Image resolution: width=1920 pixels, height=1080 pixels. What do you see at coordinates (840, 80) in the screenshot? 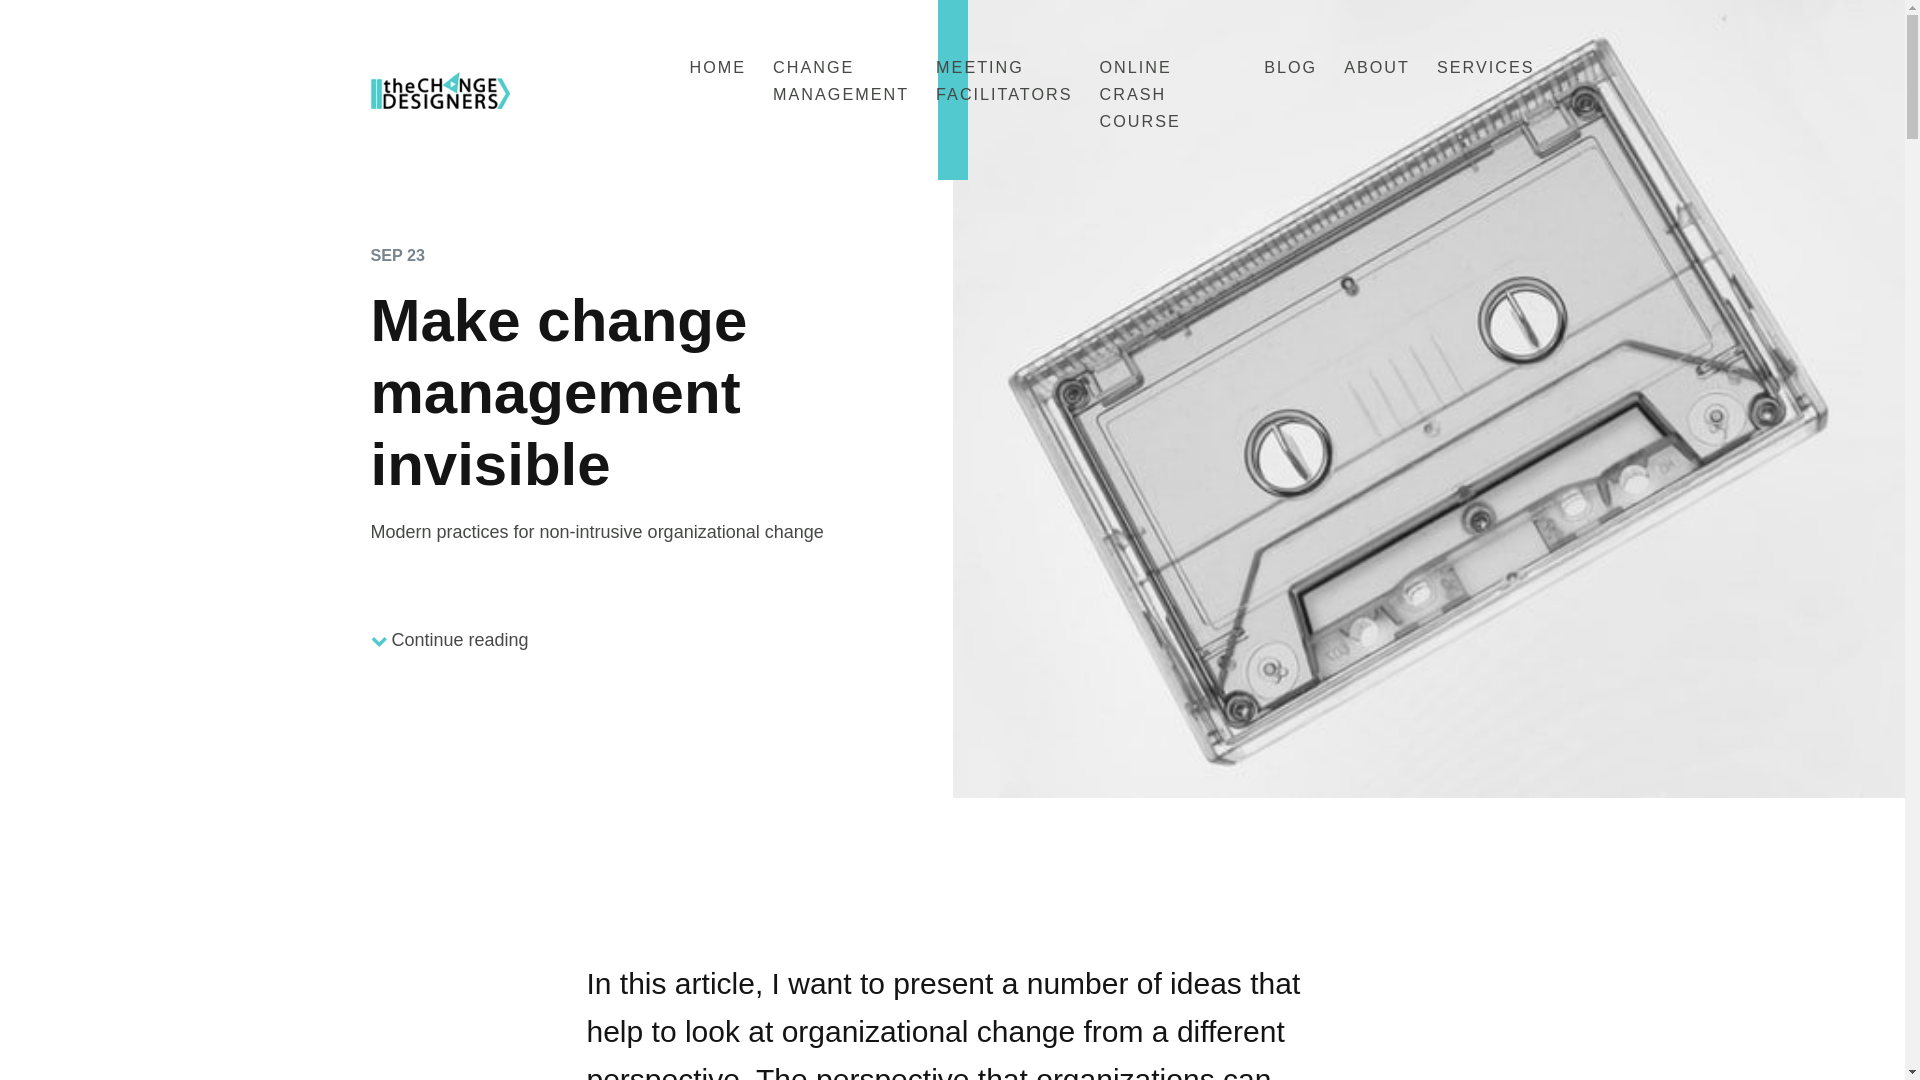
I see `CHANGE MANAGEMENT` at bounding box center [840, 80].